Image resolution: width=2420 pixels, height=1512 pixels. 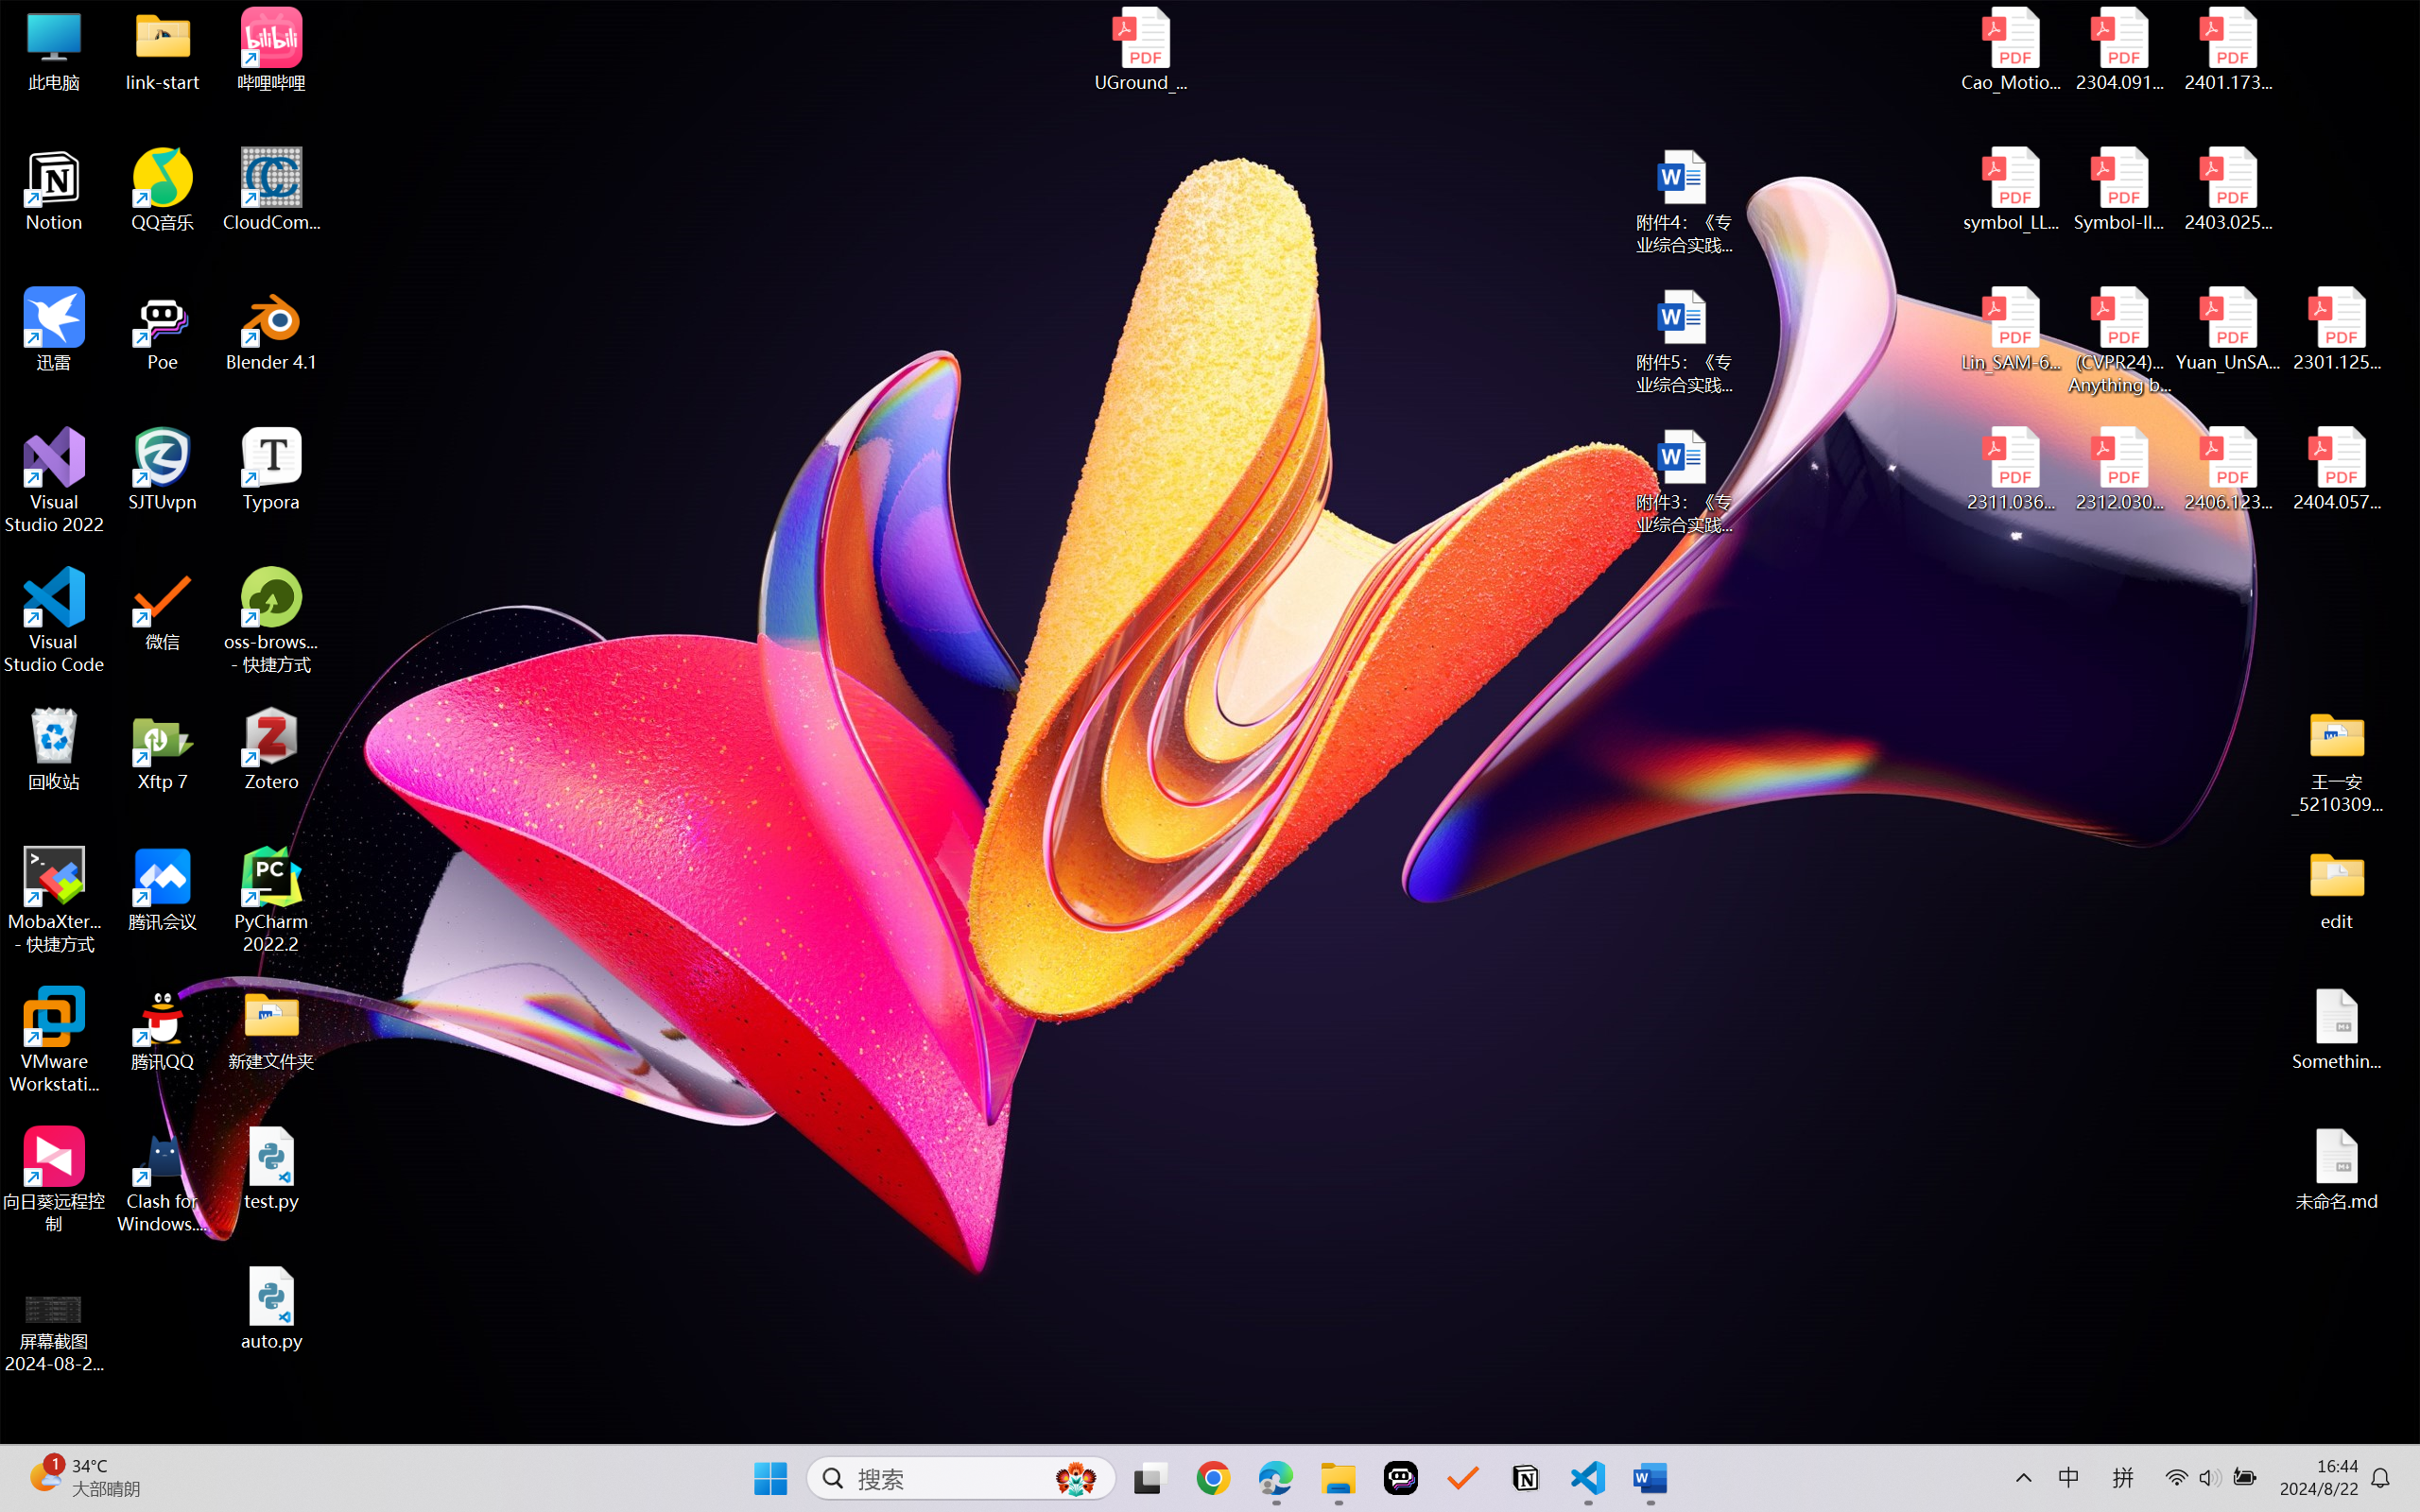 What do you see at coordinates (55, 1040) in the screenshot?
I see `VMware Workstation Pro` at bounding box center [55, 1040].